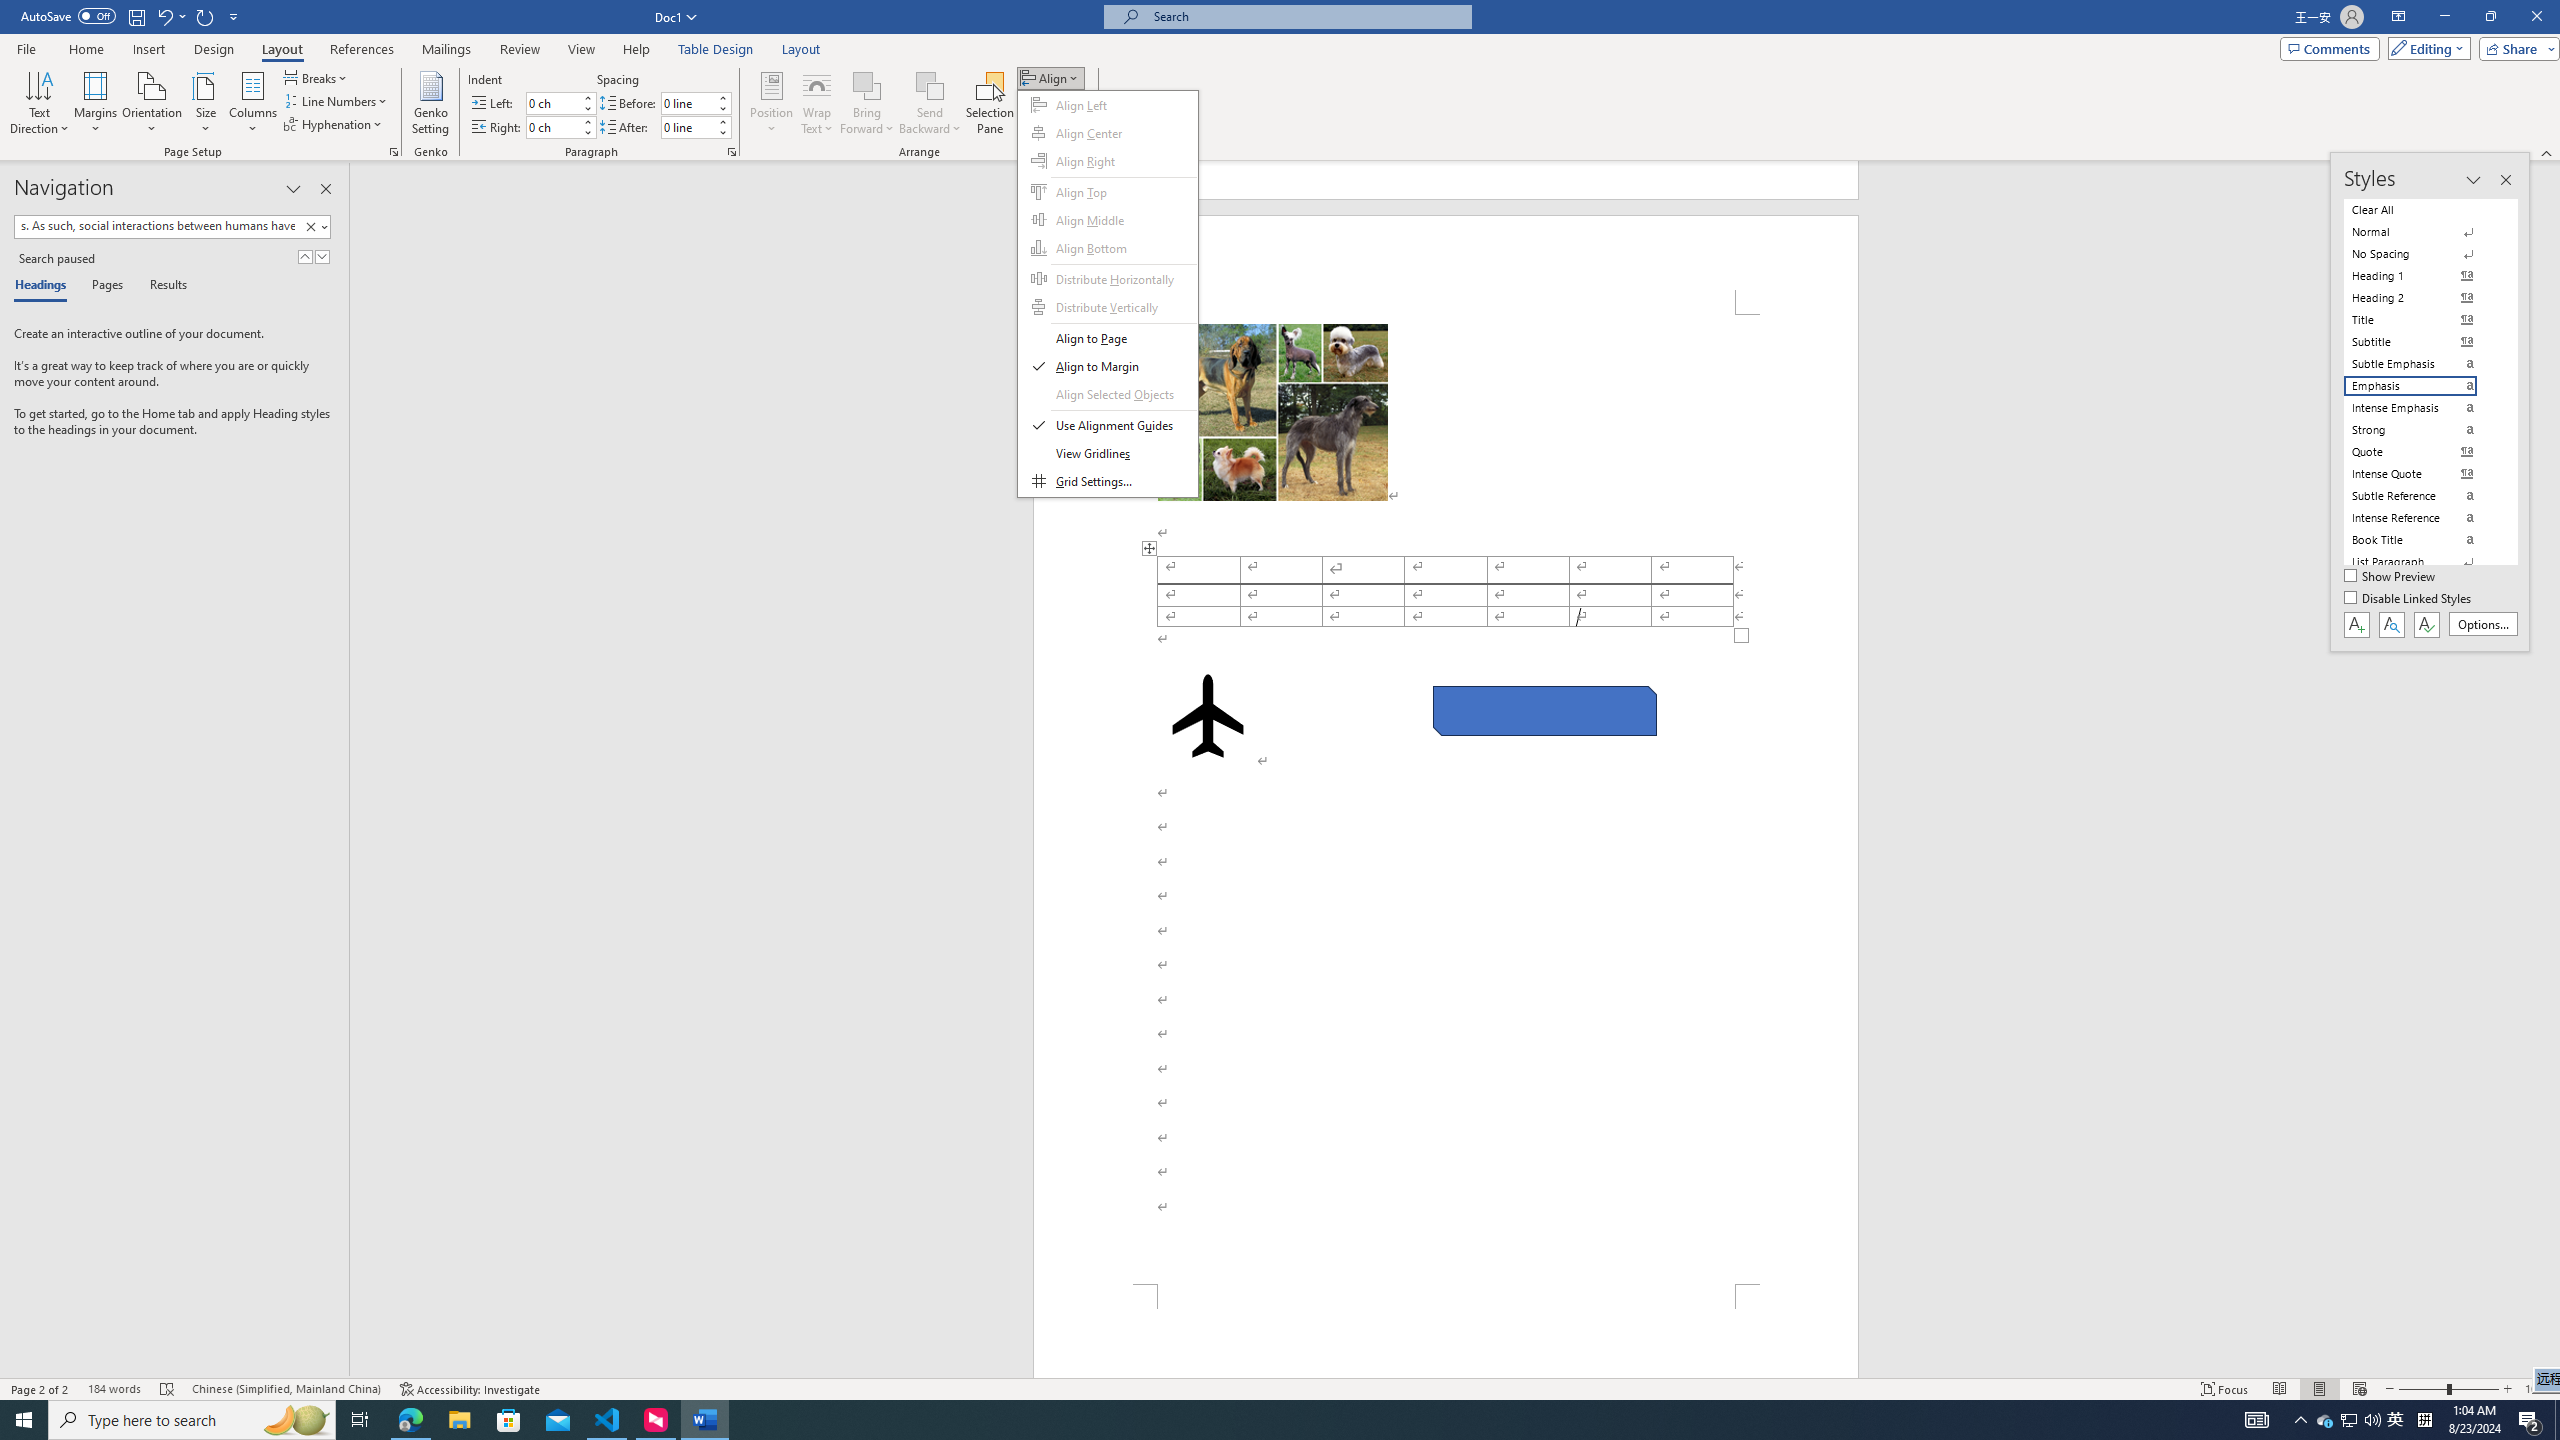 Image resolution: width=2560 pixels, height=1440 pixels. I want to click on Word - 1 running window, so click(704, 1420).